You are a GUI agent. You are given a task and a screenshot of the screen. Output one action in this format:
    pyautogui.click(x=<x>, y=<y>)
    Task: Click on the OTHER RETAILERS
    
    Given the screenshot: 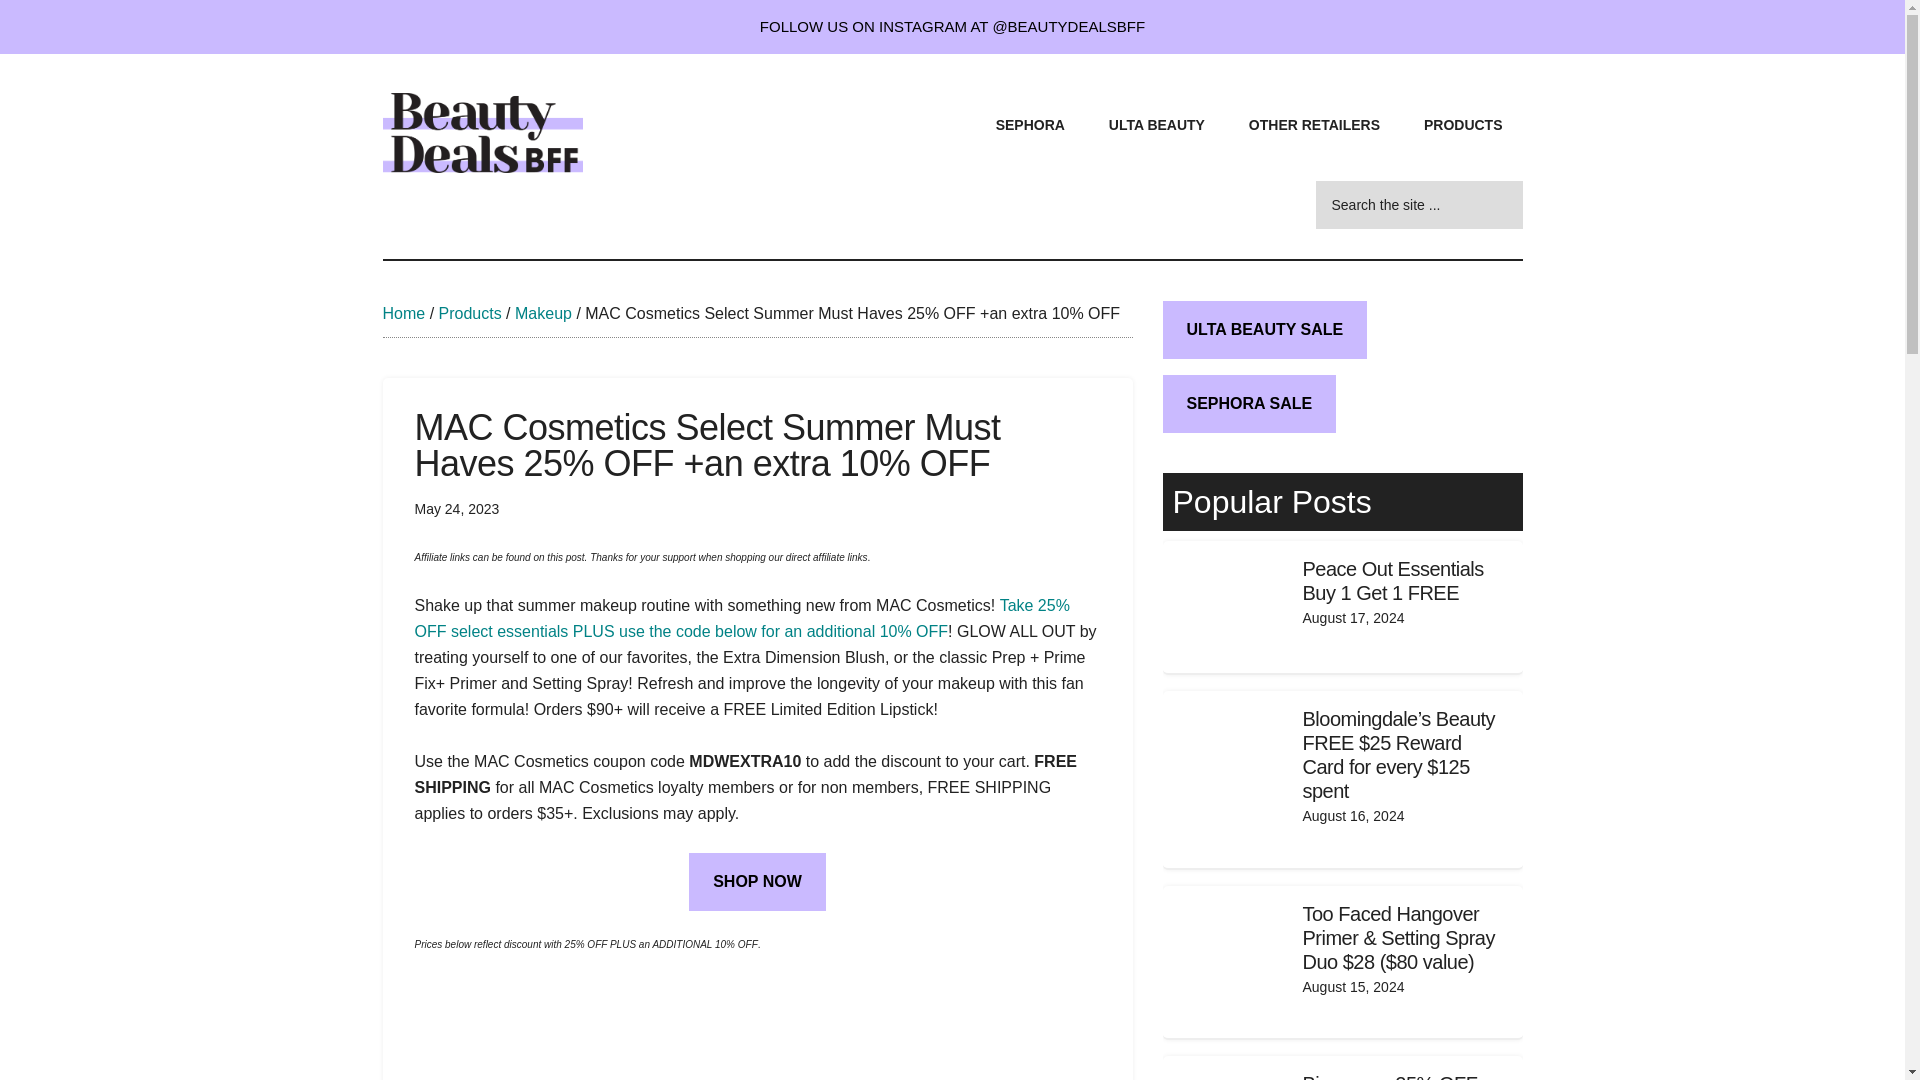 What is the action you would take?
    pyautogui.click(x=1314, y=123)
    